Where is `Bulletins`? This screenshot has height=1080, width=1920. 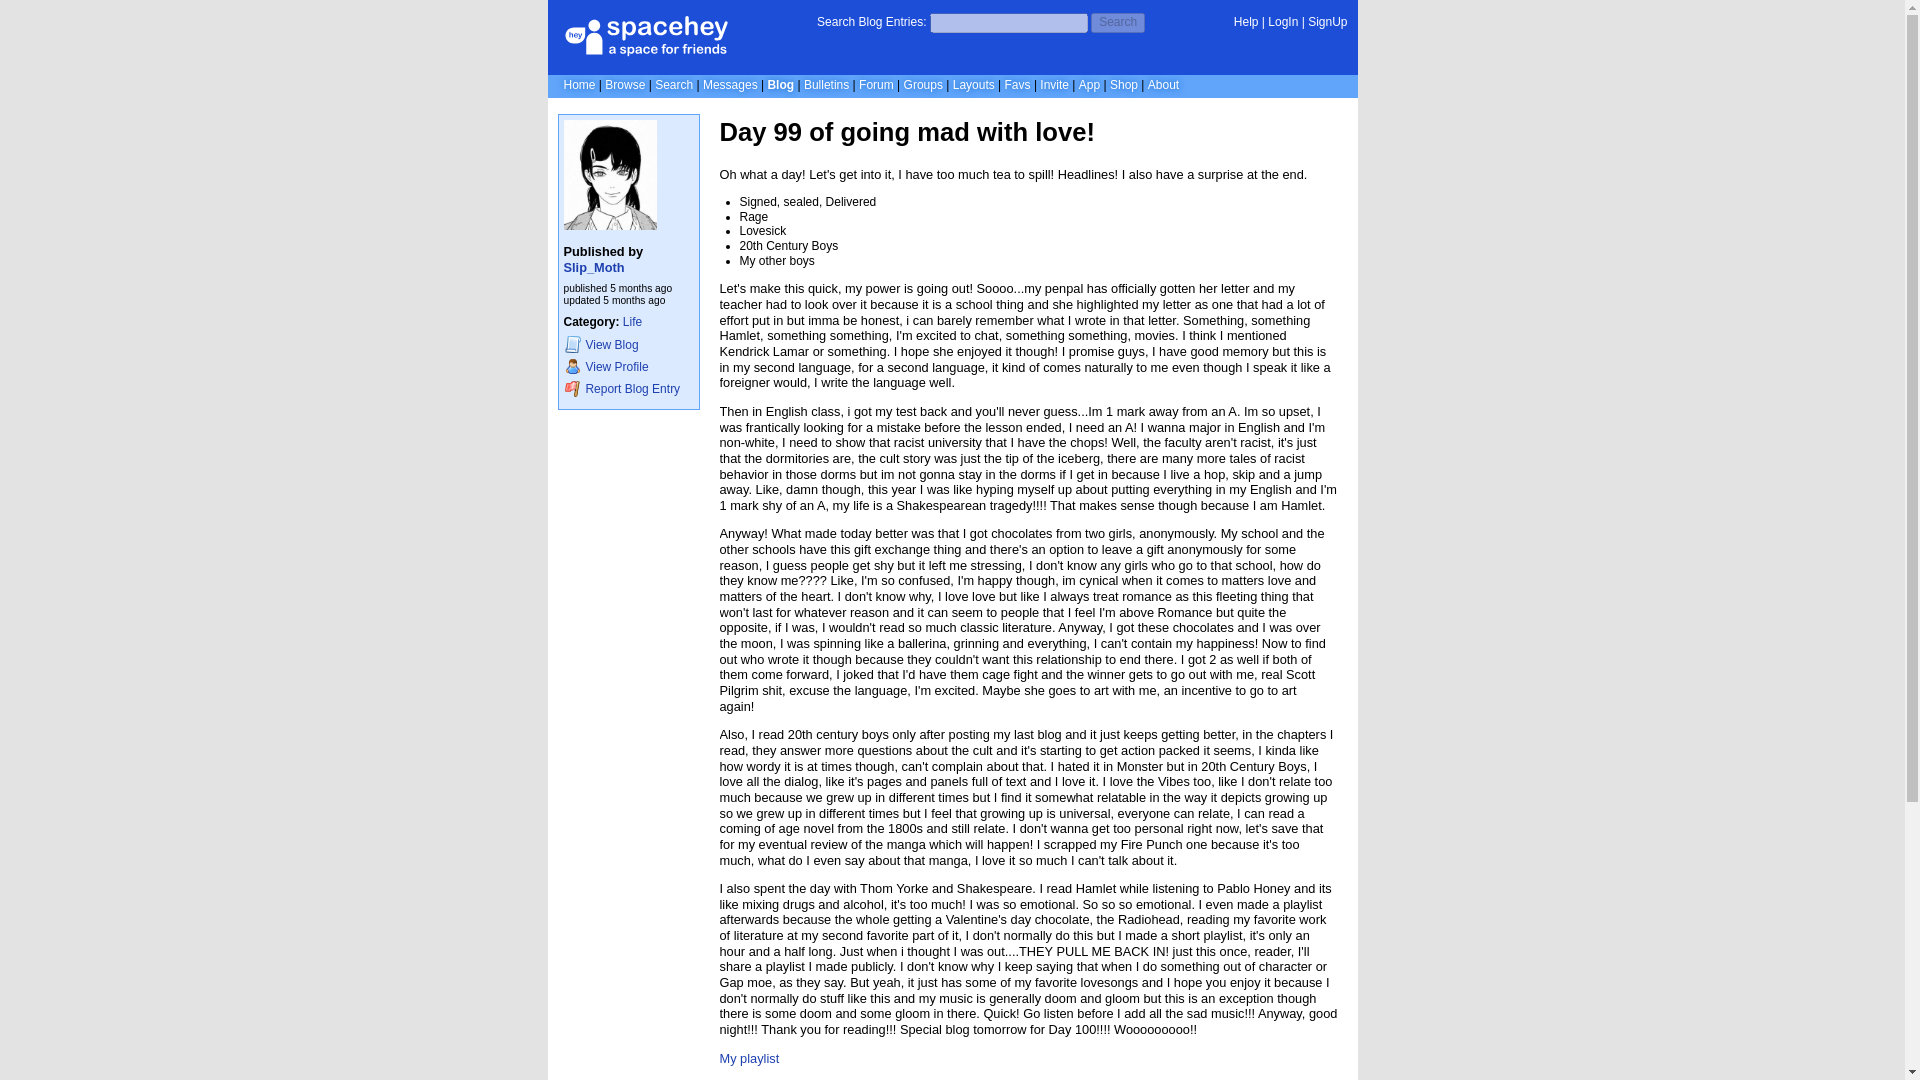 Bulletins is located at coordinates (826, 84).